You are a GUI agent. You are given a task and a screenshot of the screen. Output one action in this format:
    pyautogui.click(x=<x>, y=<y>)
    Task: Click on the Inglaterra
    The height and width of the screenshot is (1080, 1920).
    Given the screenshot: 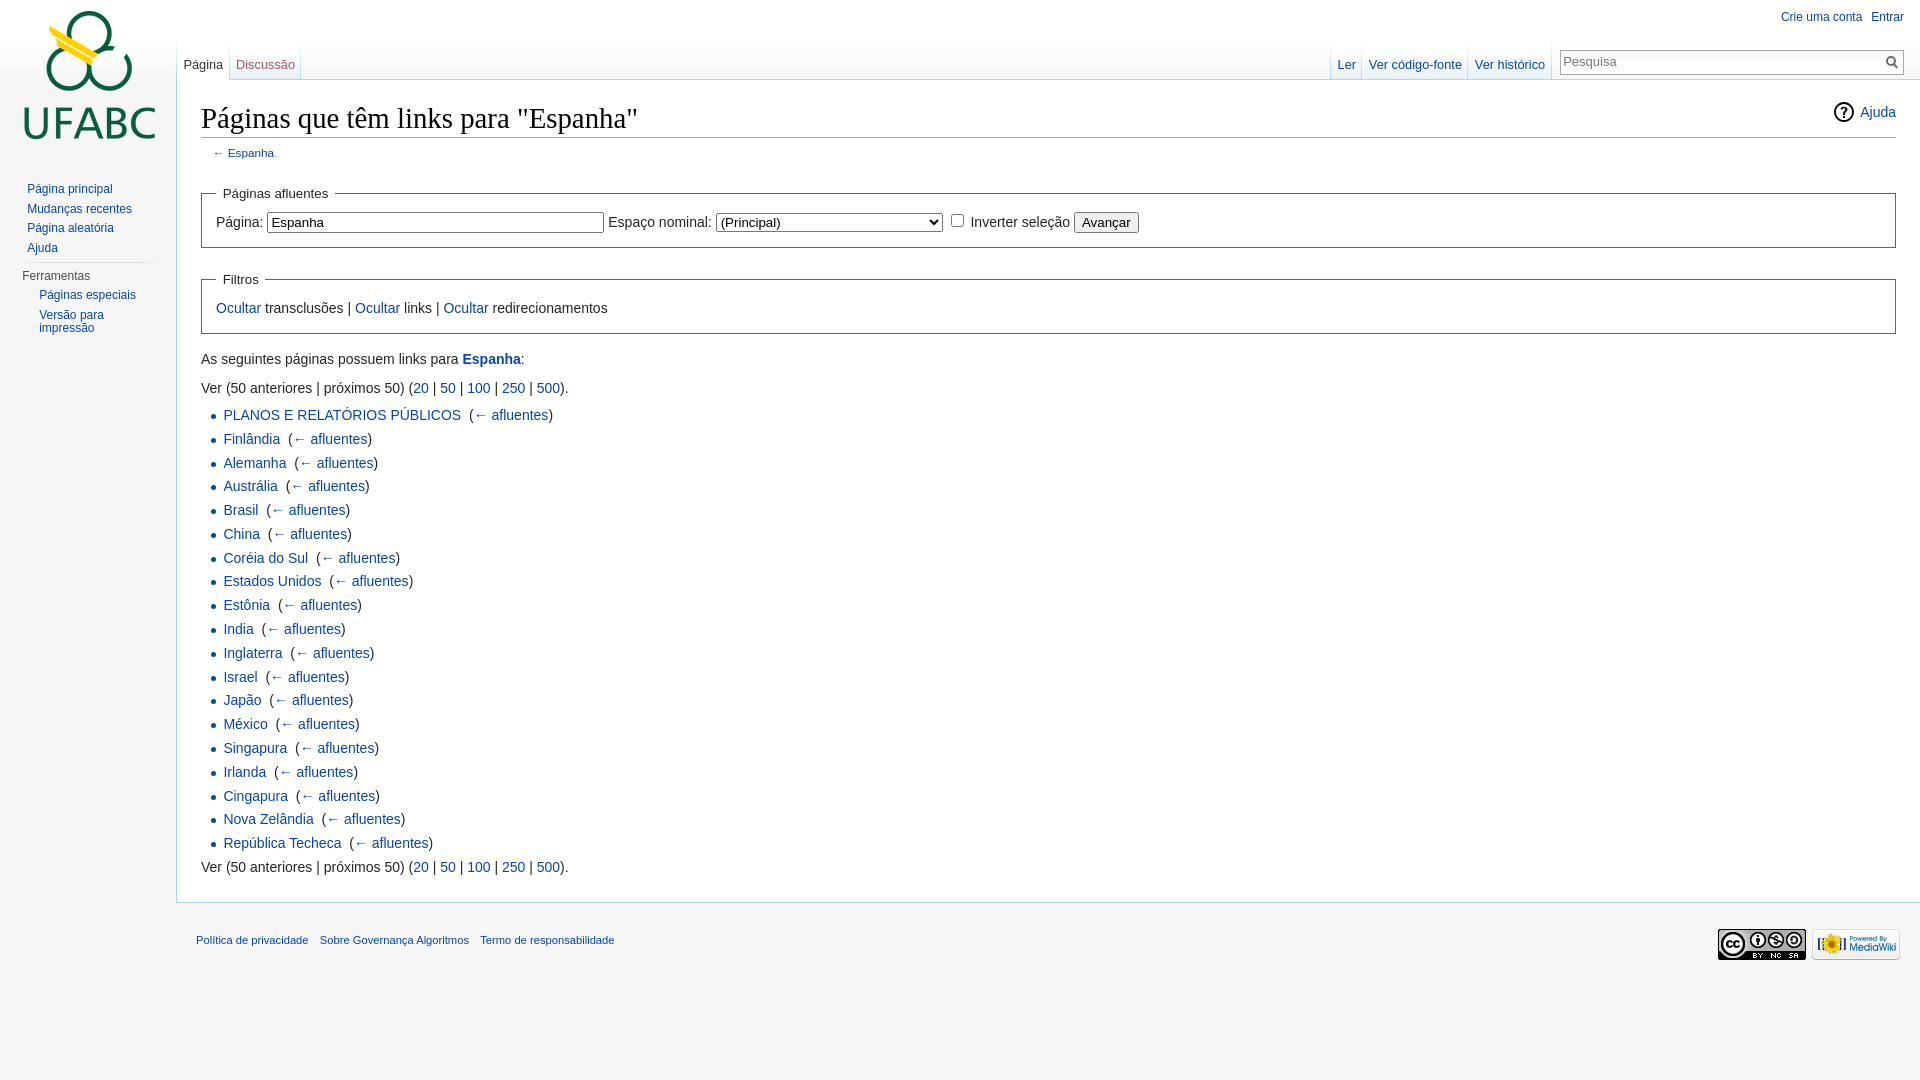 What is the action you would take?
    pyautogui.click(x=252, y=653)
    